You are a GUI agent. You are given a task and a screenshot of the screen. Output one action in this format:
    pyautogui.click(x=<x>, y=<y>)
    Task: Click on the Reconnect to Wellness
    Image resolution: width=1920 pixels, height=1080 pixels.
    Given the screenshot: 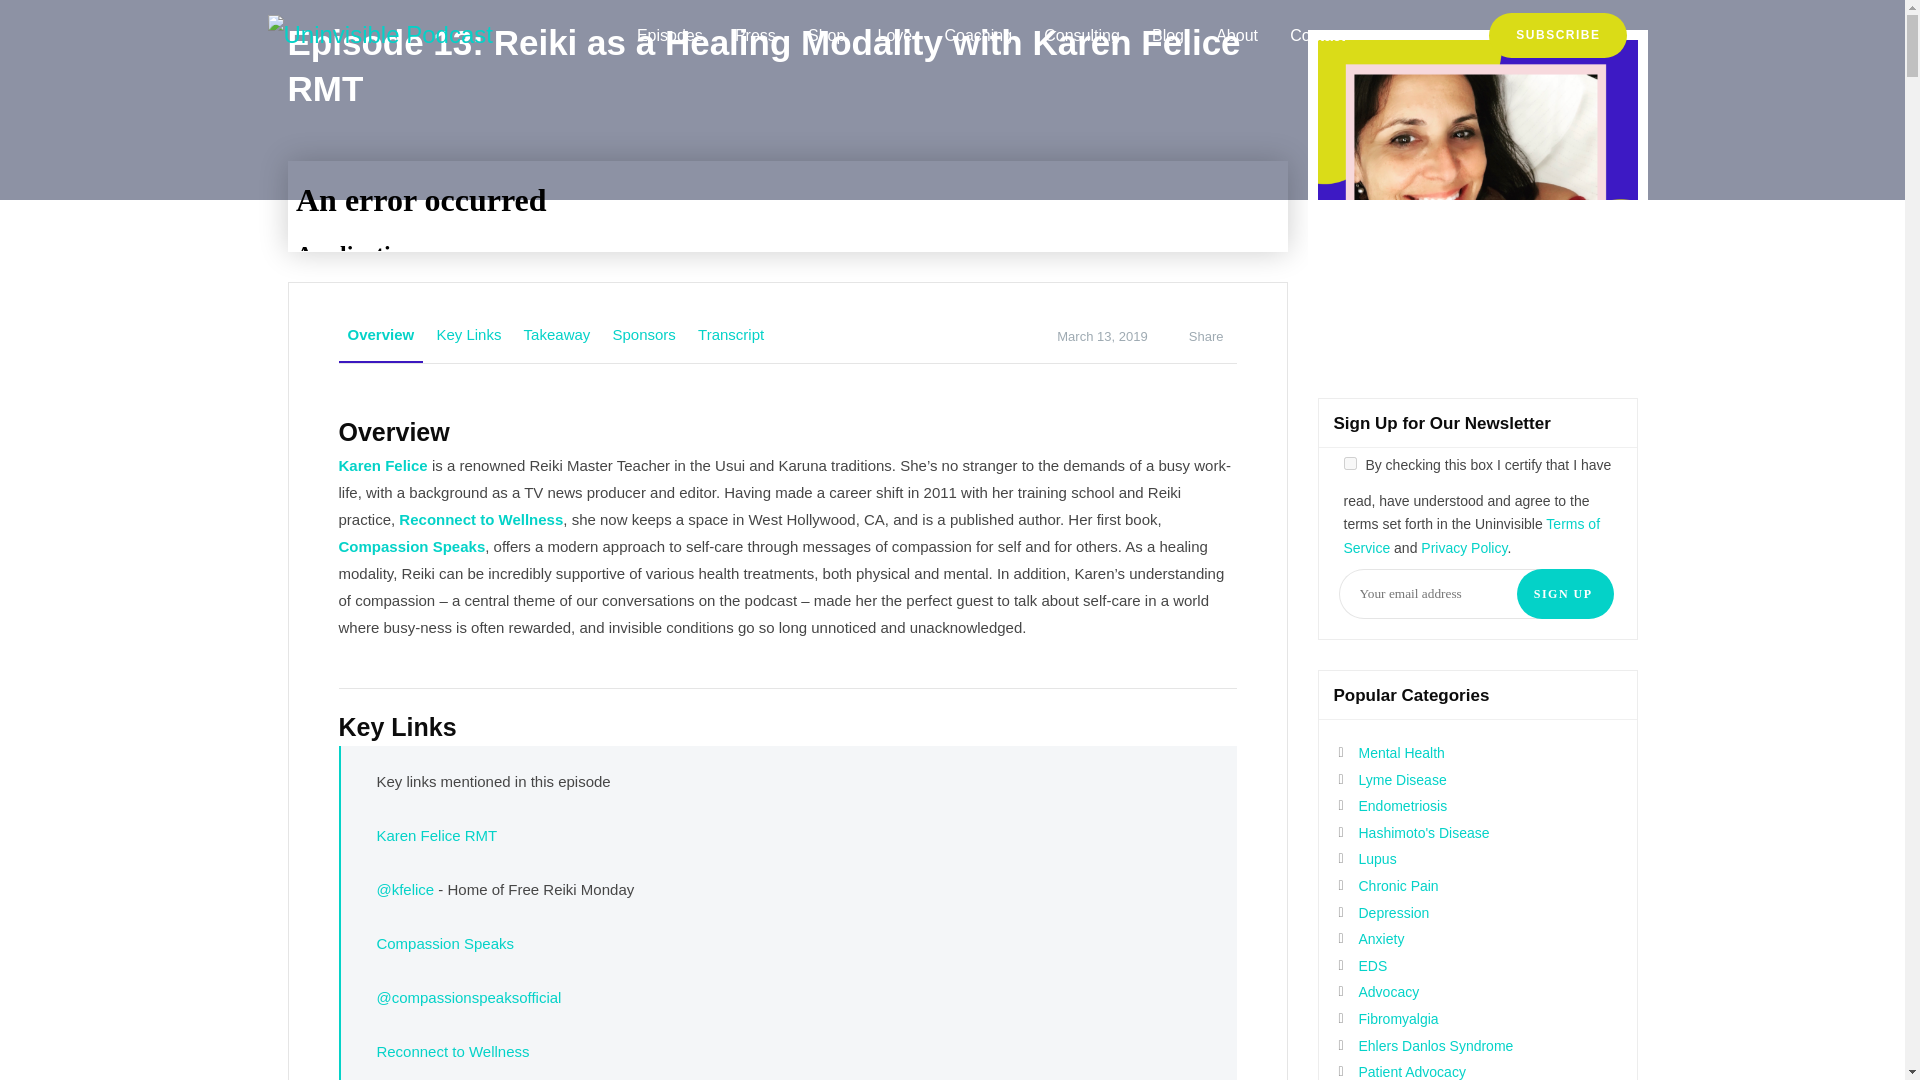 What is the action you would take?
    pyautogui.click(x=452, y=1051)
    